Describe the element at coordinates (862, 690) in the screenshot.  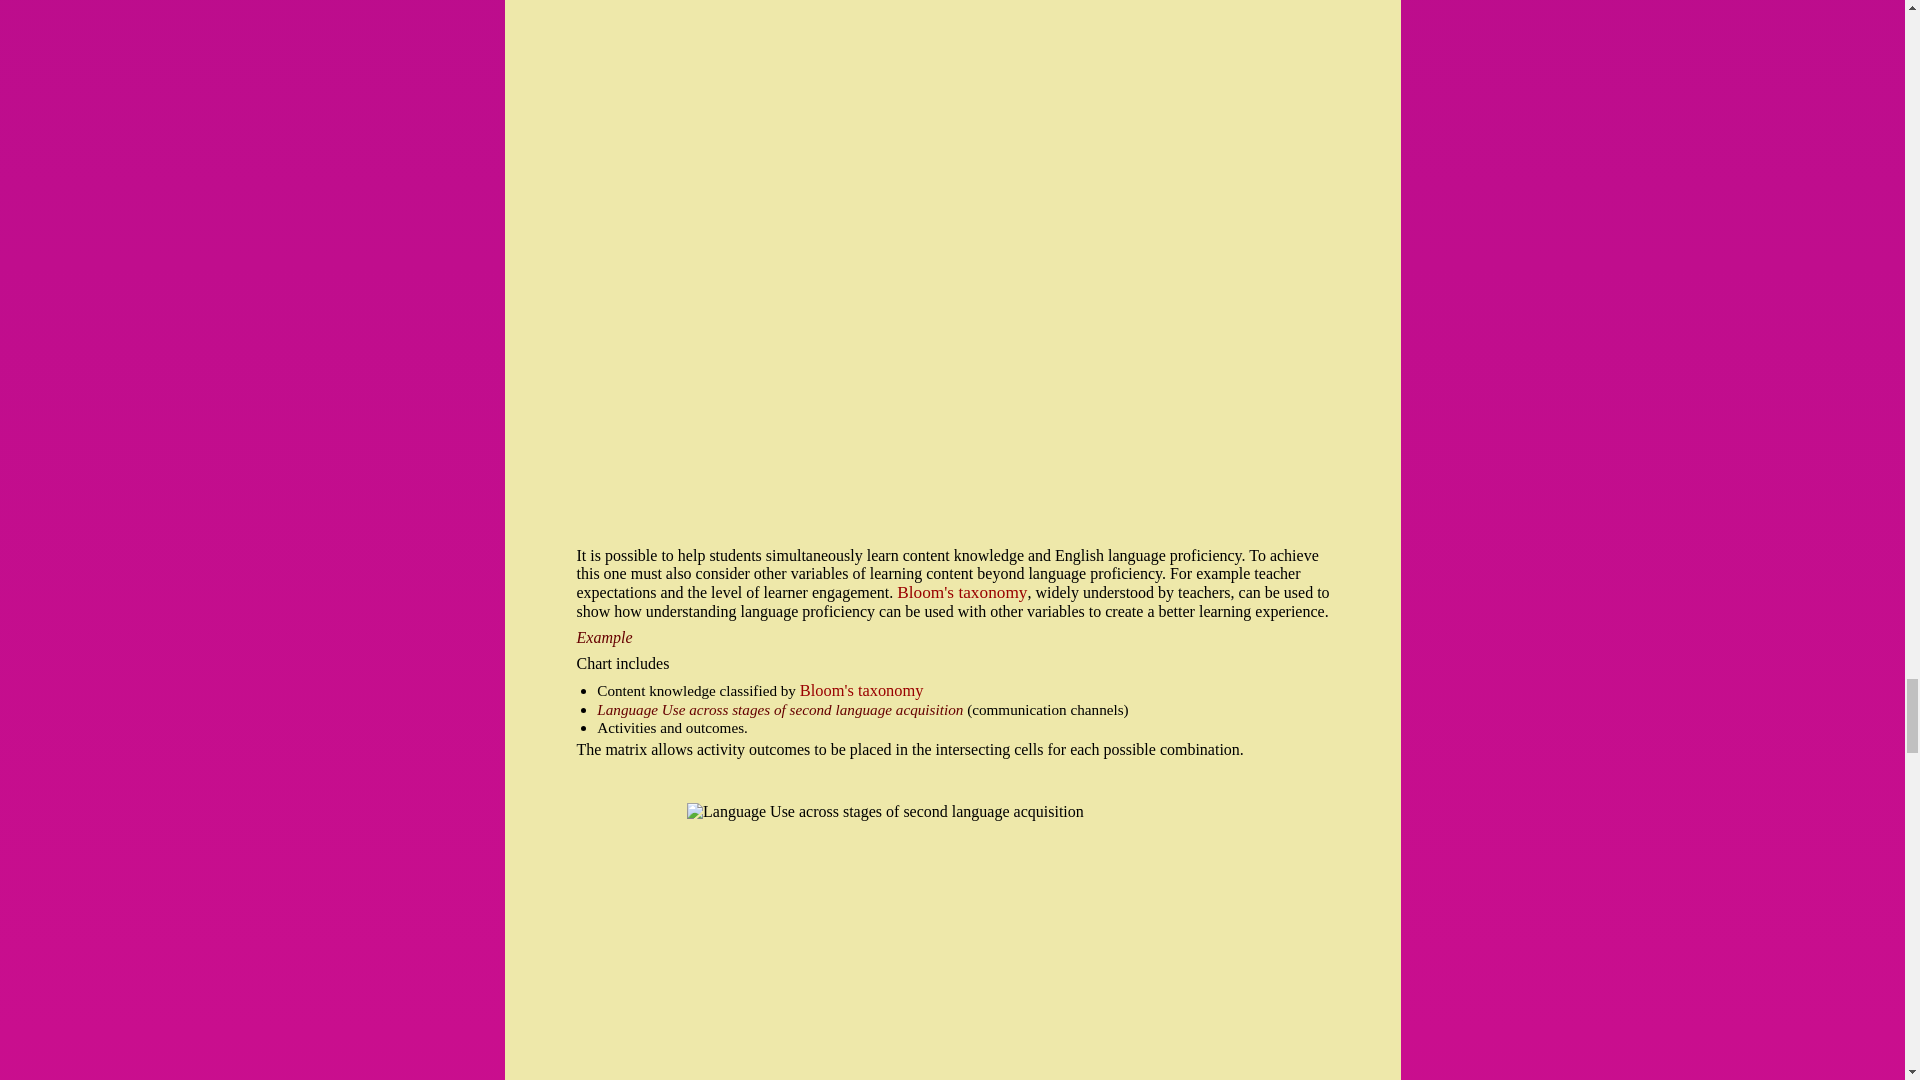
I see `Bloom's taxonomy` at that location.